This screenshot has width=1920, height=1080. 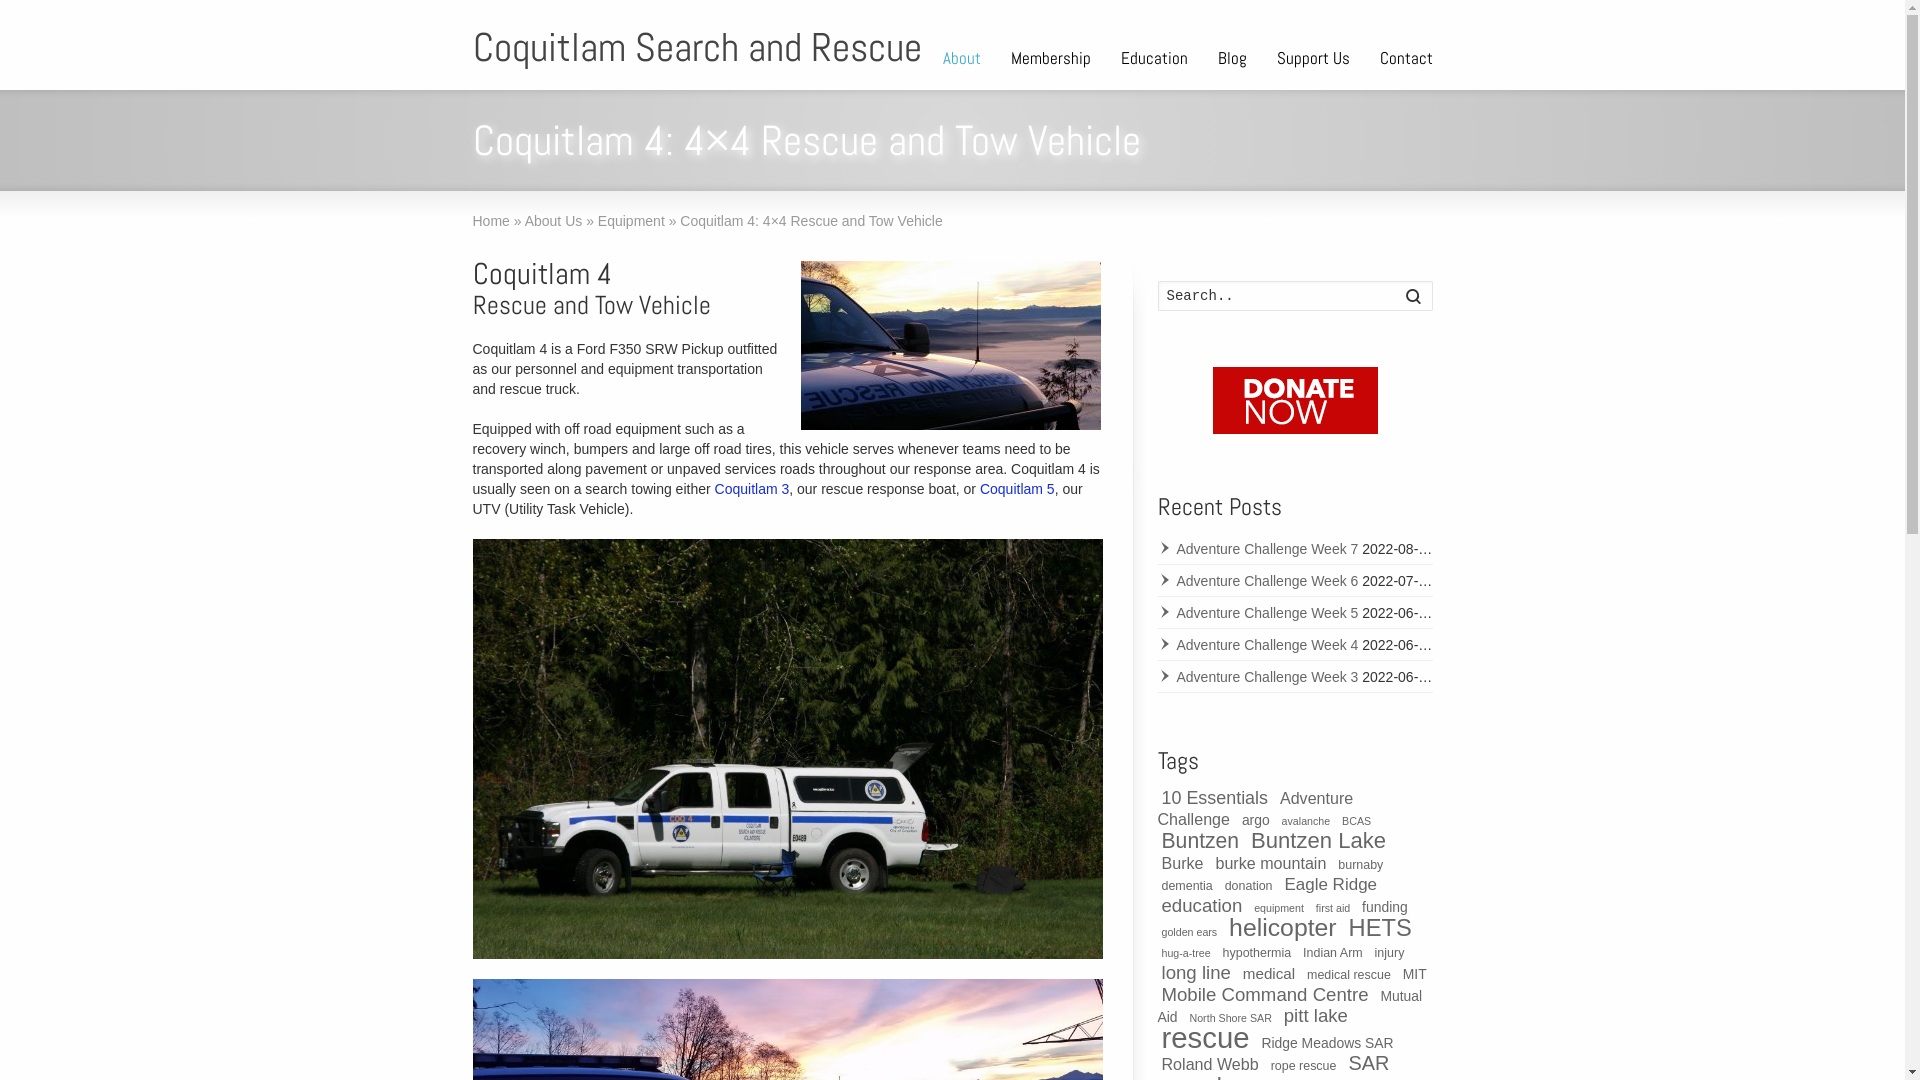 I want to click on Burke, so click(x=1183, y=863).